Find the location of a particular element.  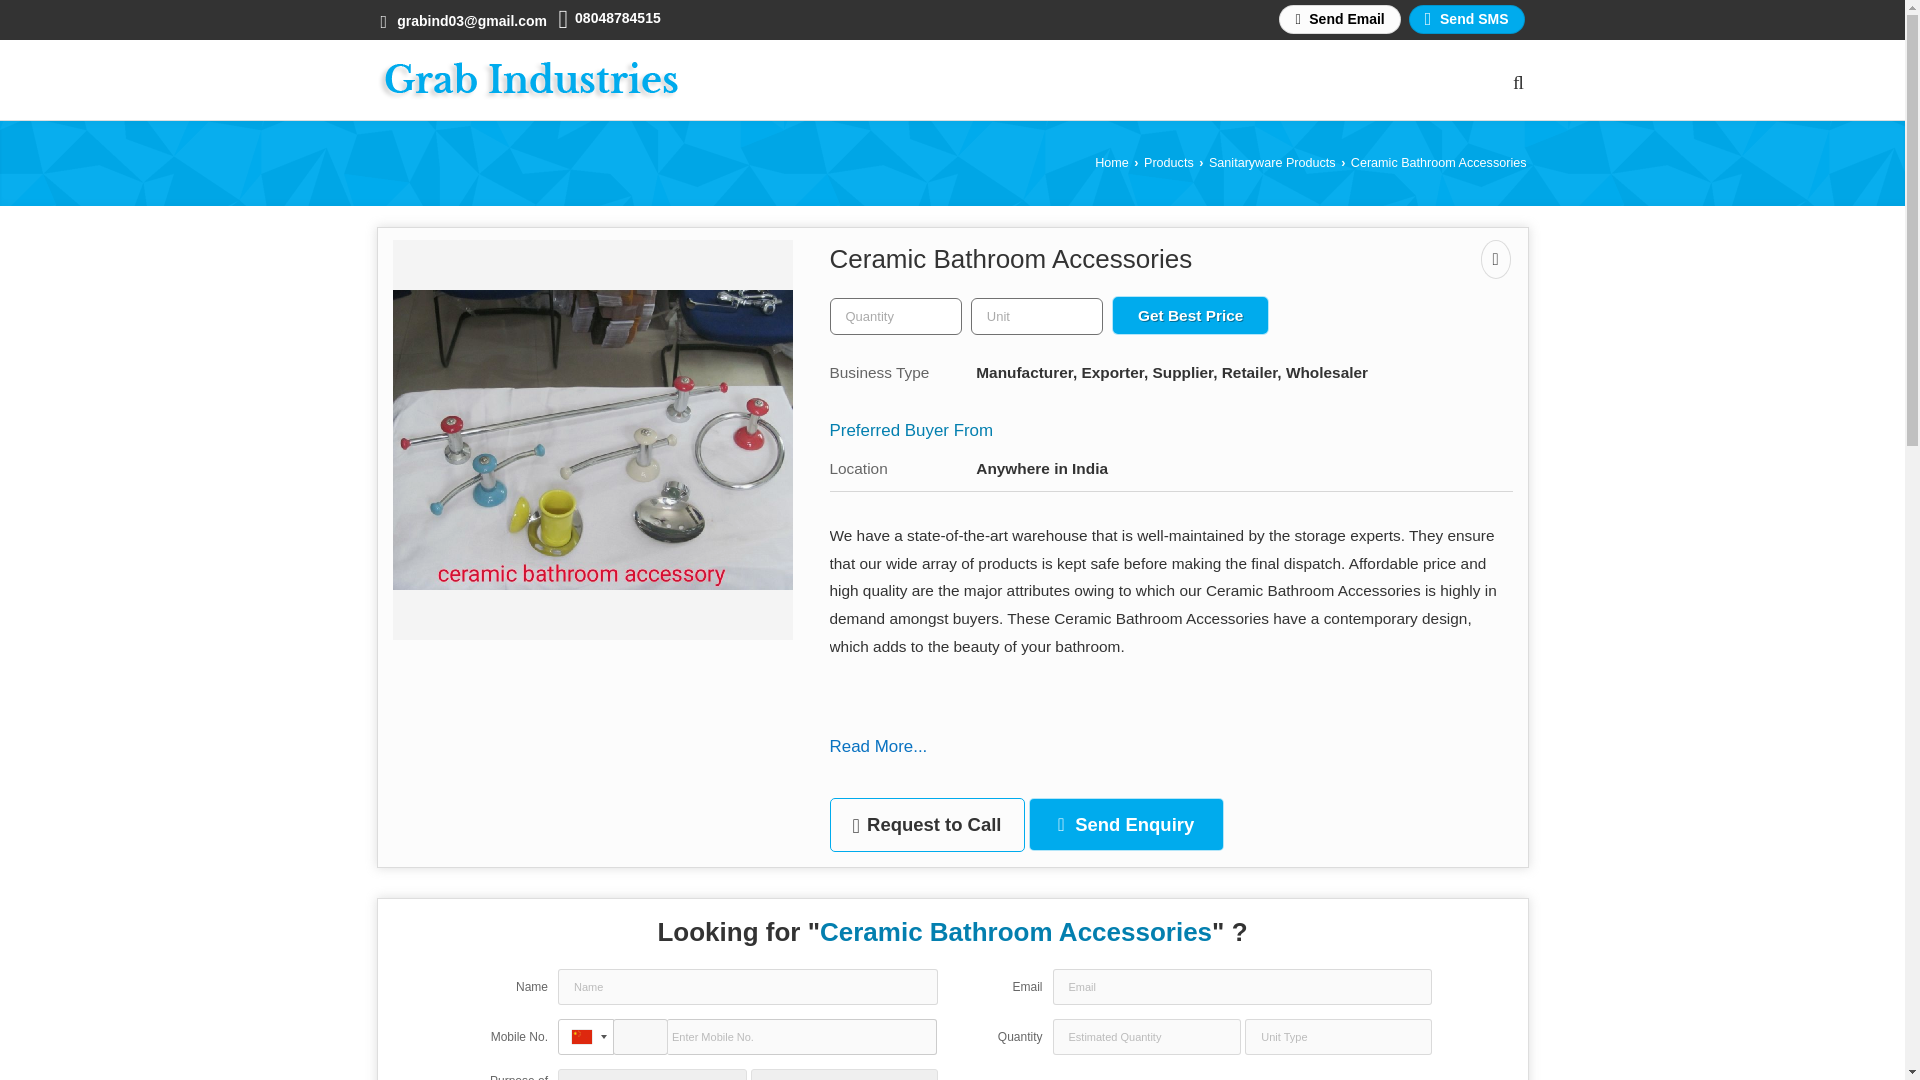

Grab Industries is located at coordinates (526, 80).